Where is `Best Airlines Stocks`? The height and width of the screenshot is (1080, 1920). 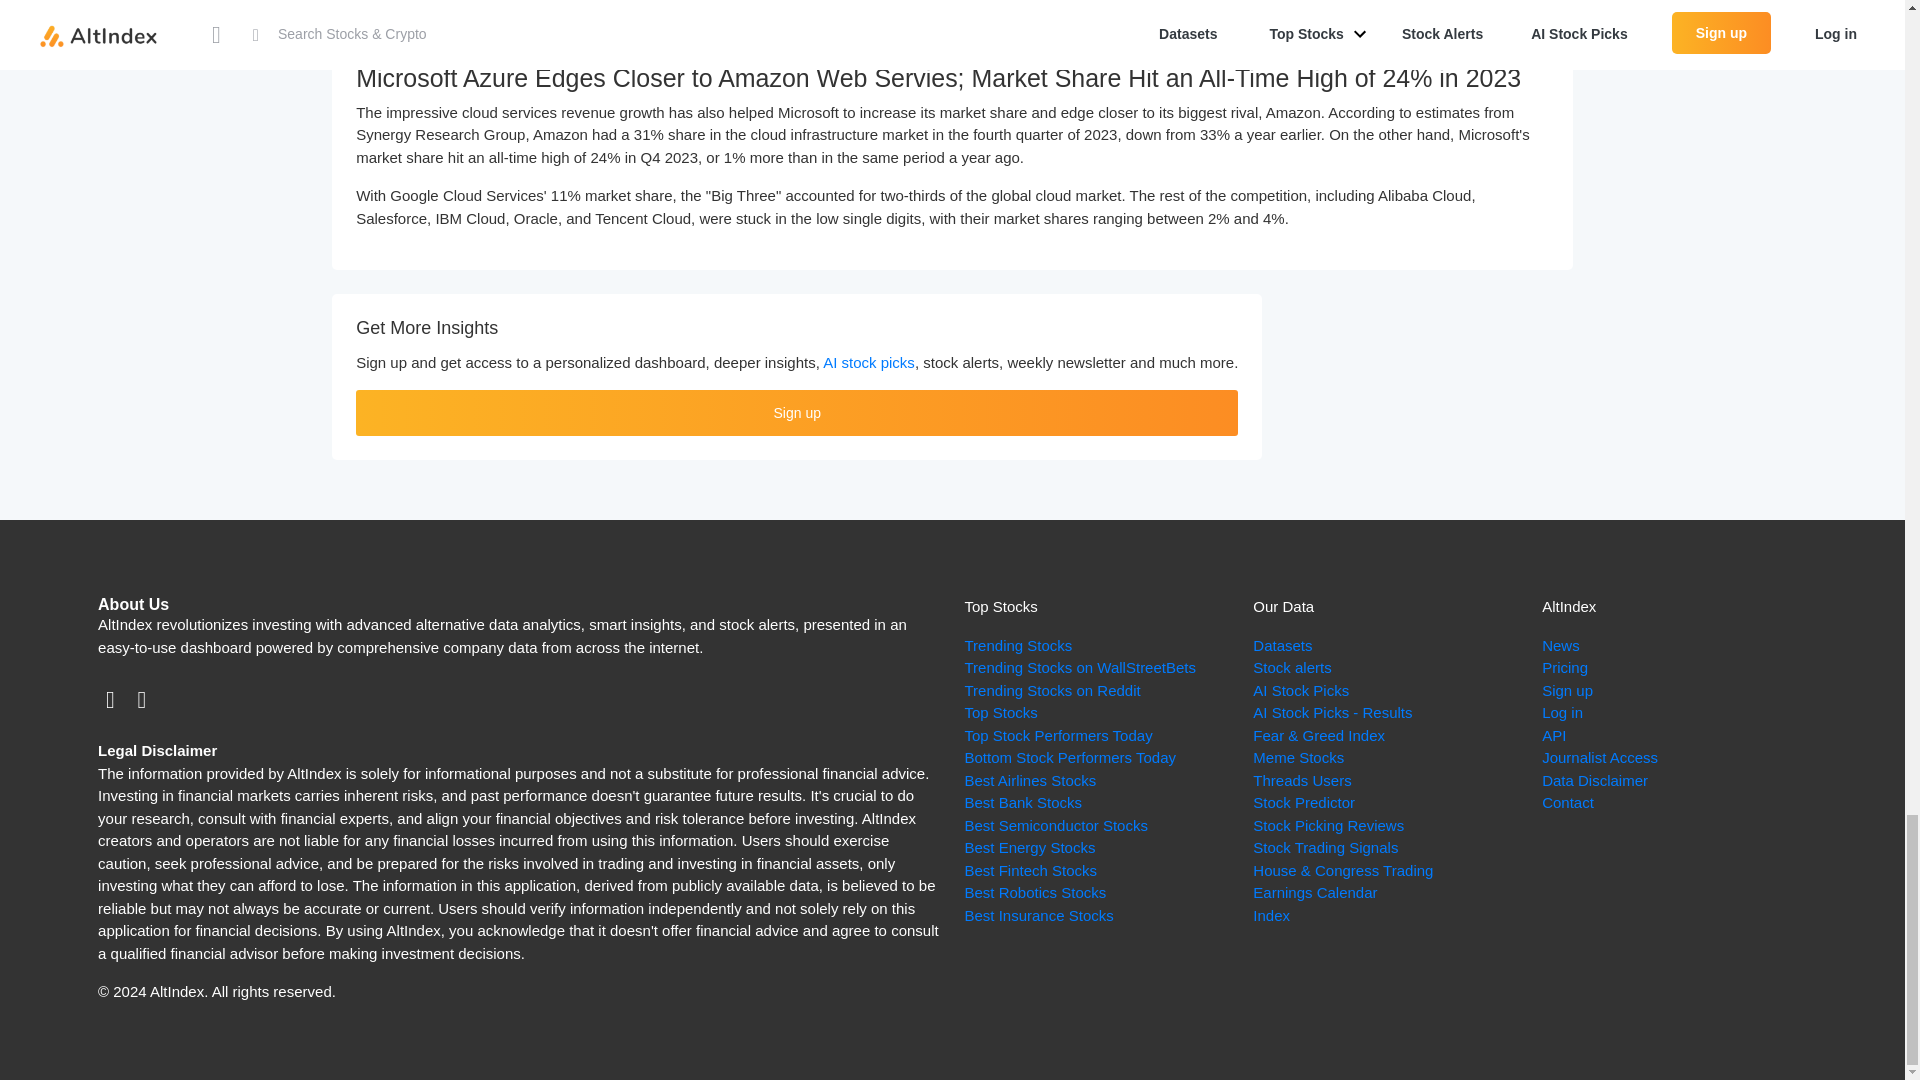
Best Airlines Stocks is located at coordinates (1030, 780).